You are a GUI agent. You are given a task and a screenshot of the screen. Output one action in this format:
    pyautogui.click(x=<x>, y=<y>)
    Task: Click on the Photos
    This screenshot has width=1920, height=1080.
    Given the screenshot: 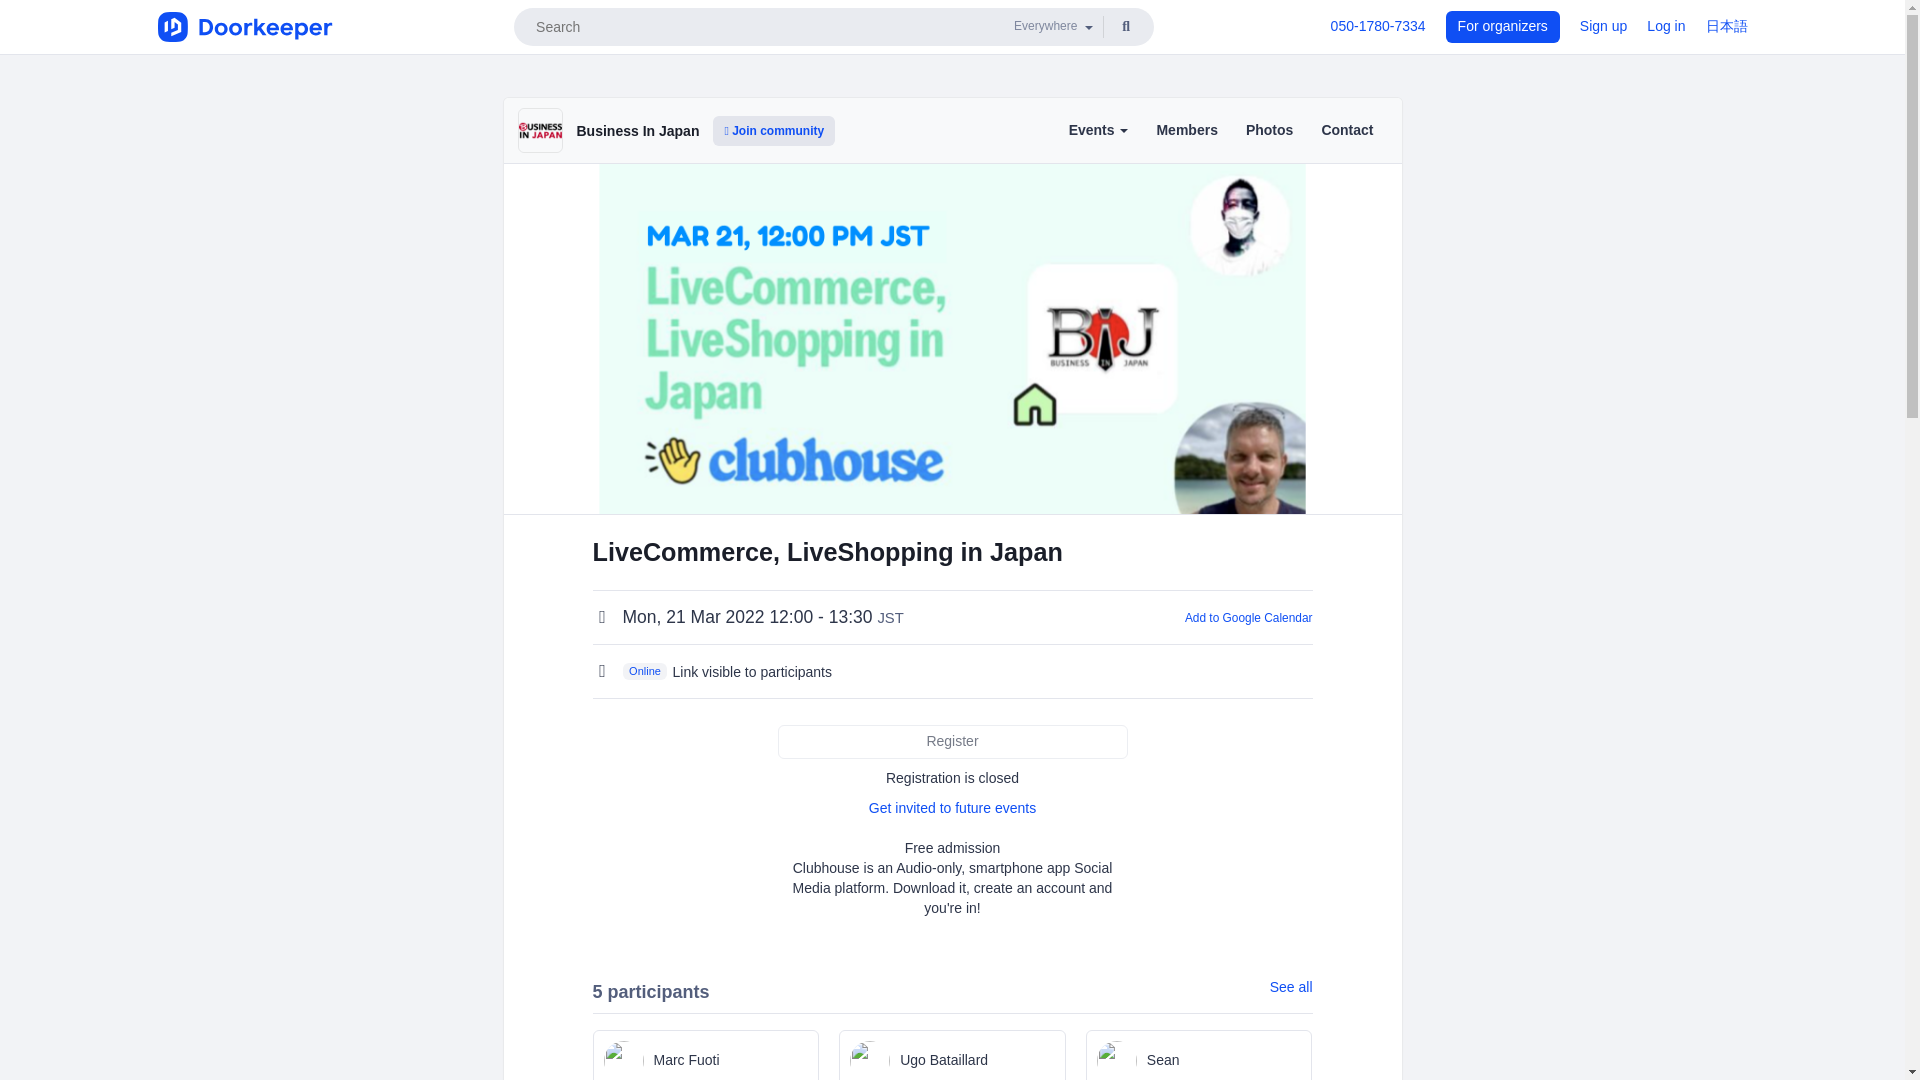 What is the action you would take?
    pyautogui.click(x=1269, y=132)
    